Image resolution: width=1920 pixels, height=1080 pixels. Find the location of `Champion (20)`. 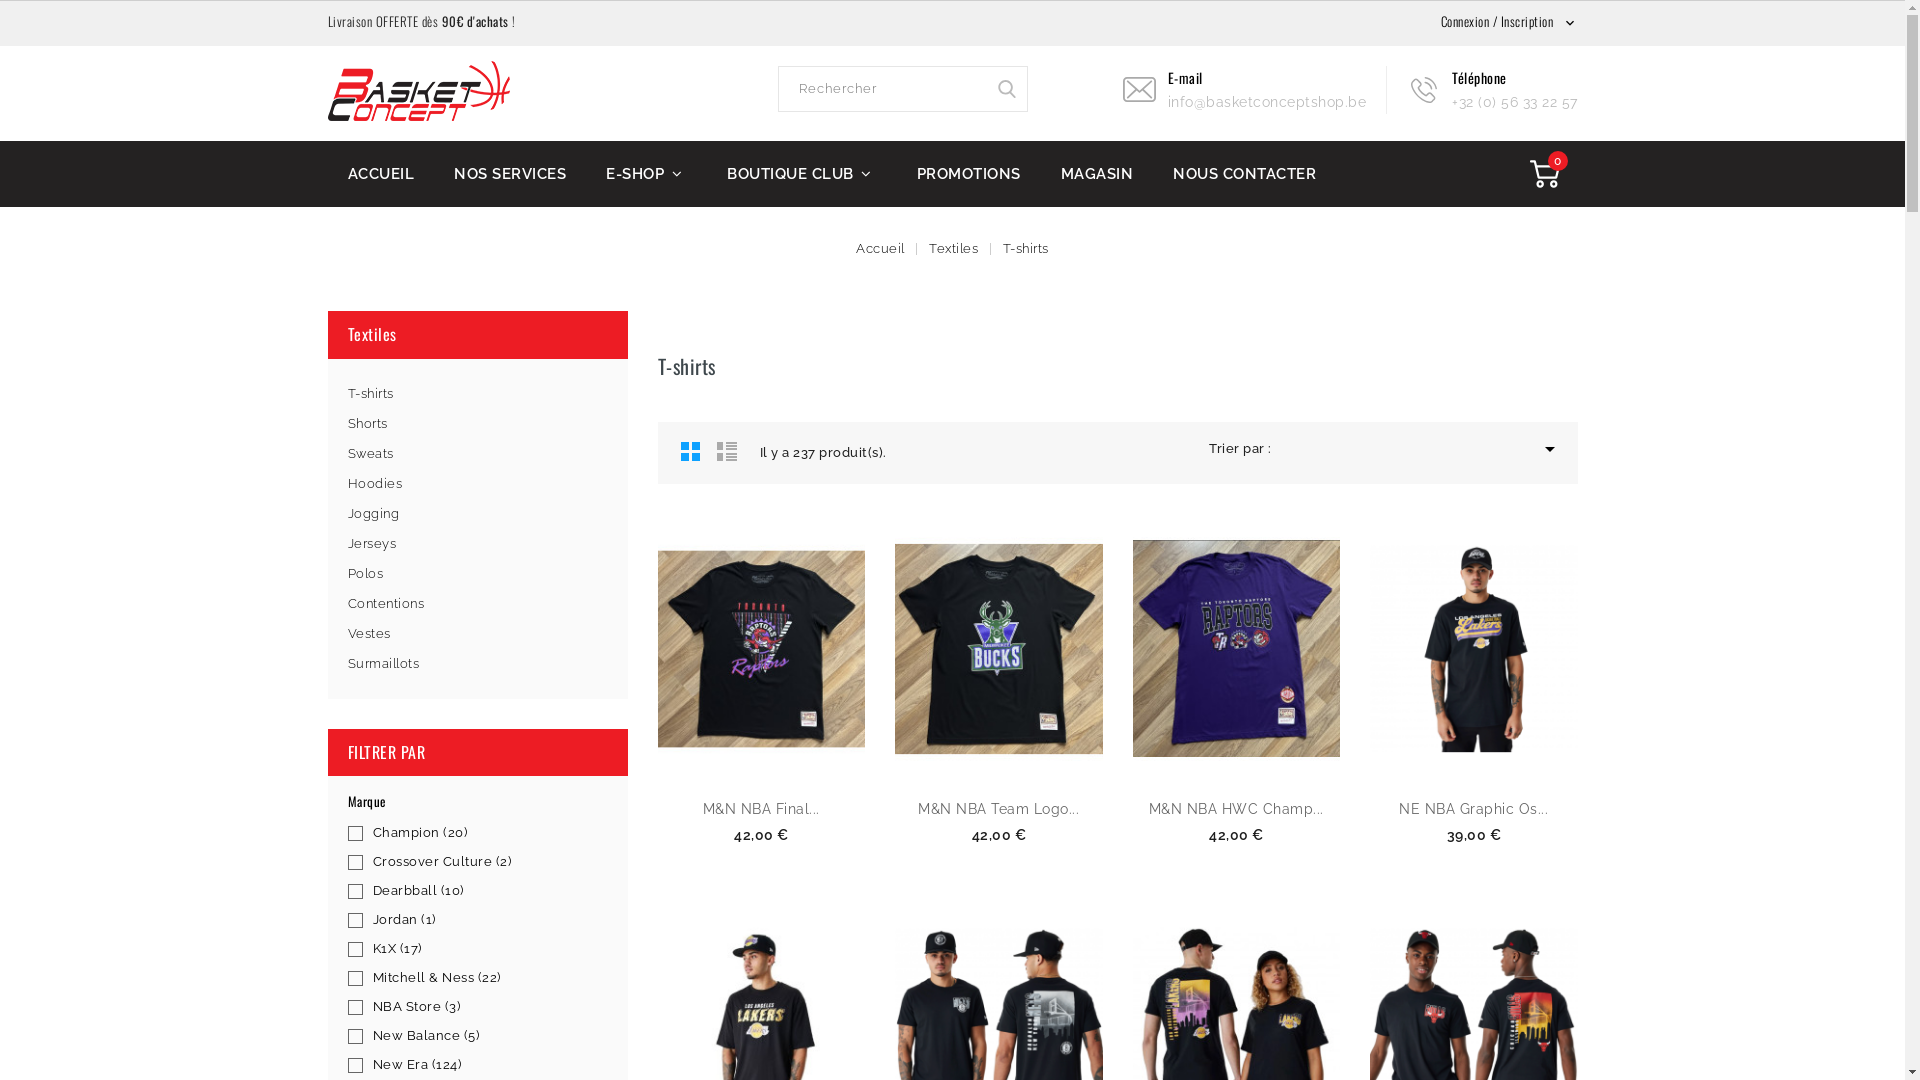

Champion (20) is located at coordinates (487, 833).